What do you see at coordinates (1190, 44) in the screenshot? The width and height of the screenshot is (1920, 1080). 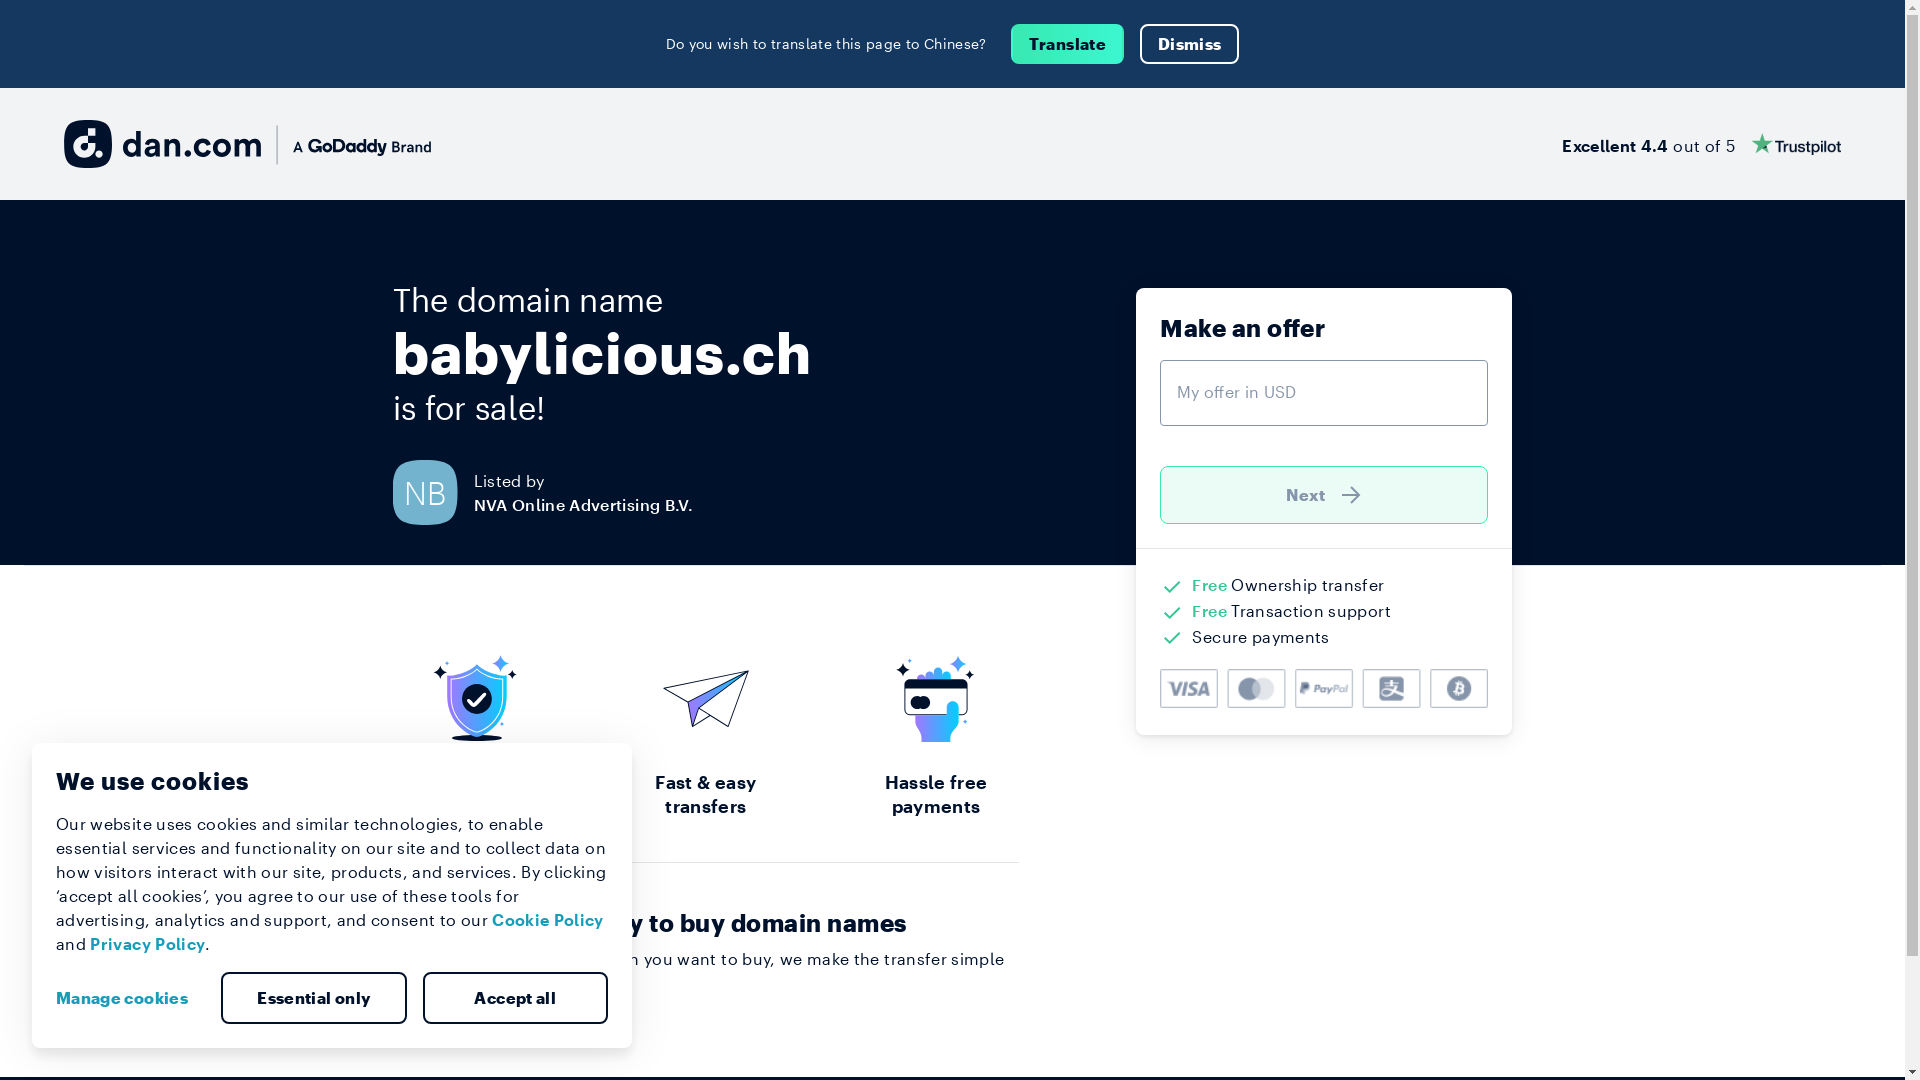 I see `Dismiss` at bounding box center [1190, 44].